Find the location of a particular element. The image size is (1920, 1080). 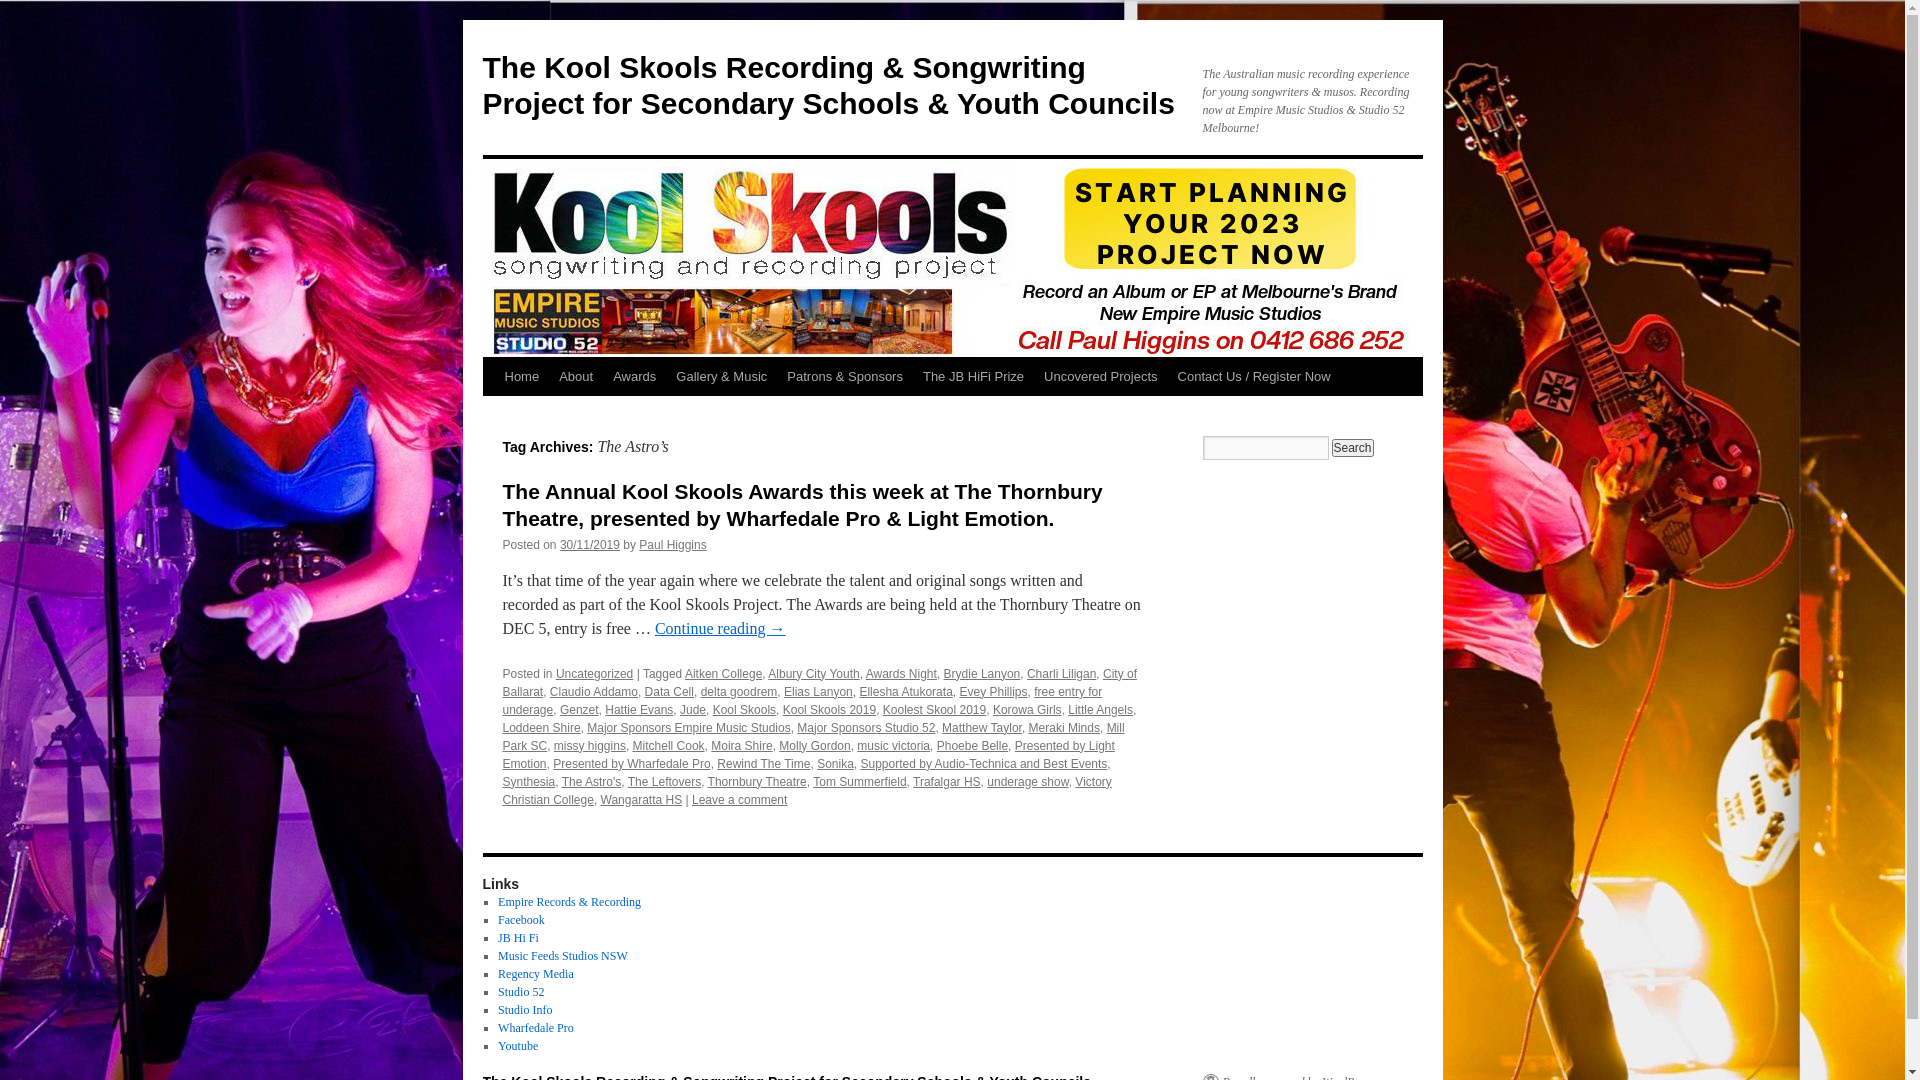

Korowa Girls is located at coordinates (1028, 710).